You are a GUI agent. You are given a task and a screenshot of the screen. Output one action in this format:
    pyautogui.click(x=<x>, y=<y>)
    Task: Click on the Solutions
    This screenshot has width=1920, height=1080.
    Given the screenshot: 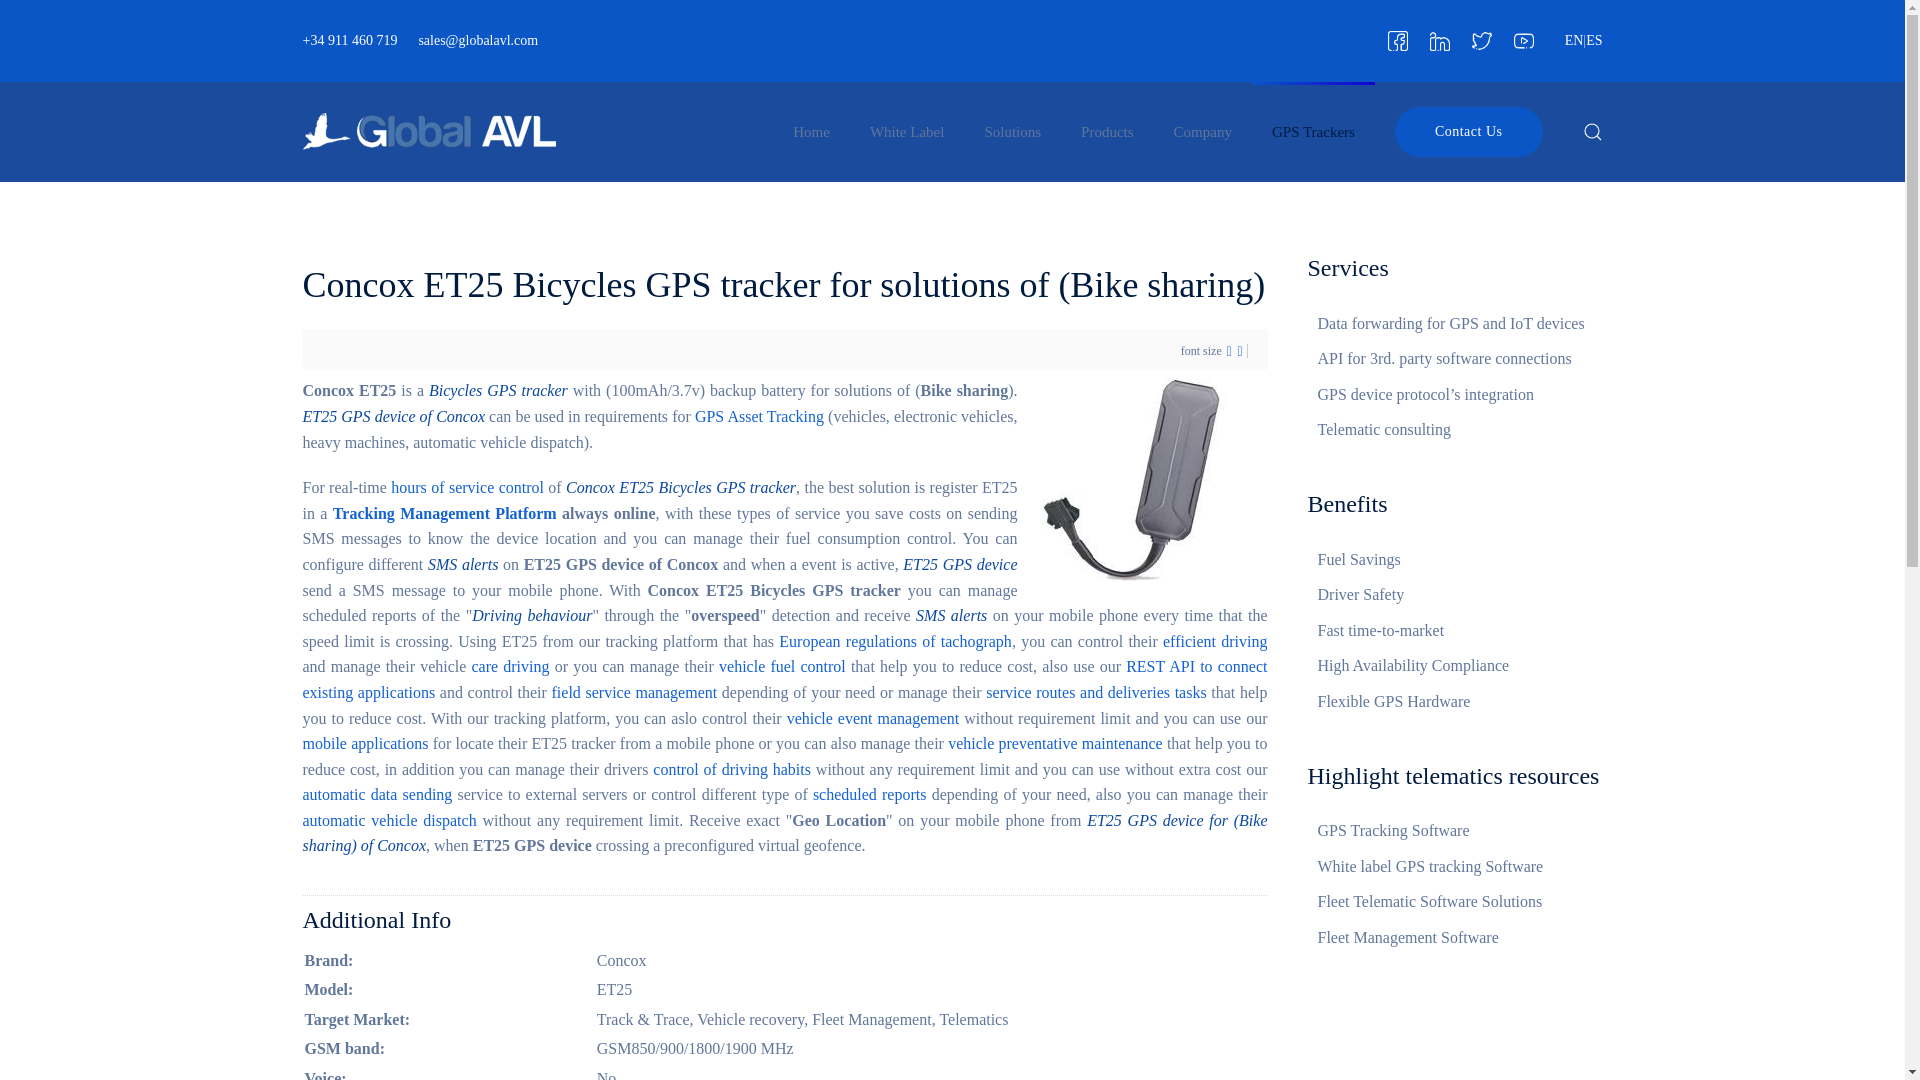 What is the action you would take?
    pyautogui.click(x=1012, y=132)
    